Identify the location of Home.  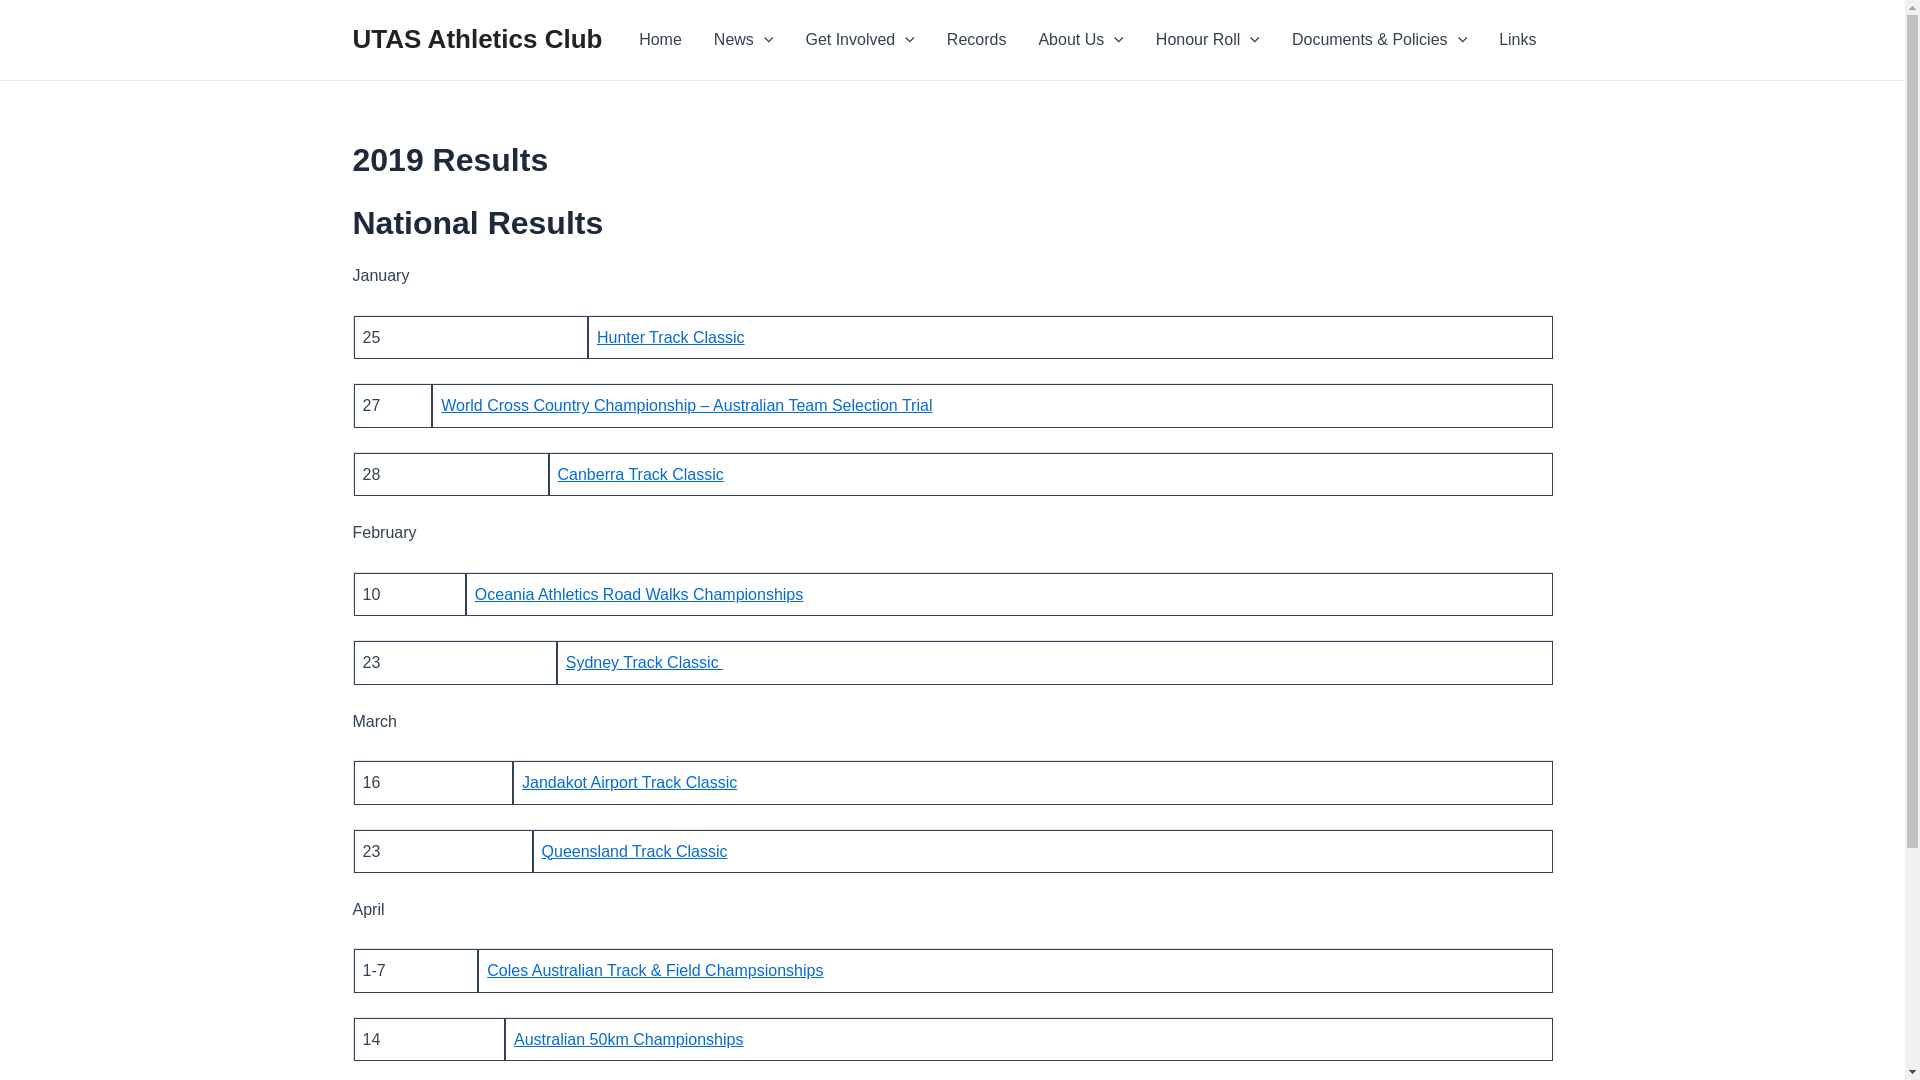
(660, 40).